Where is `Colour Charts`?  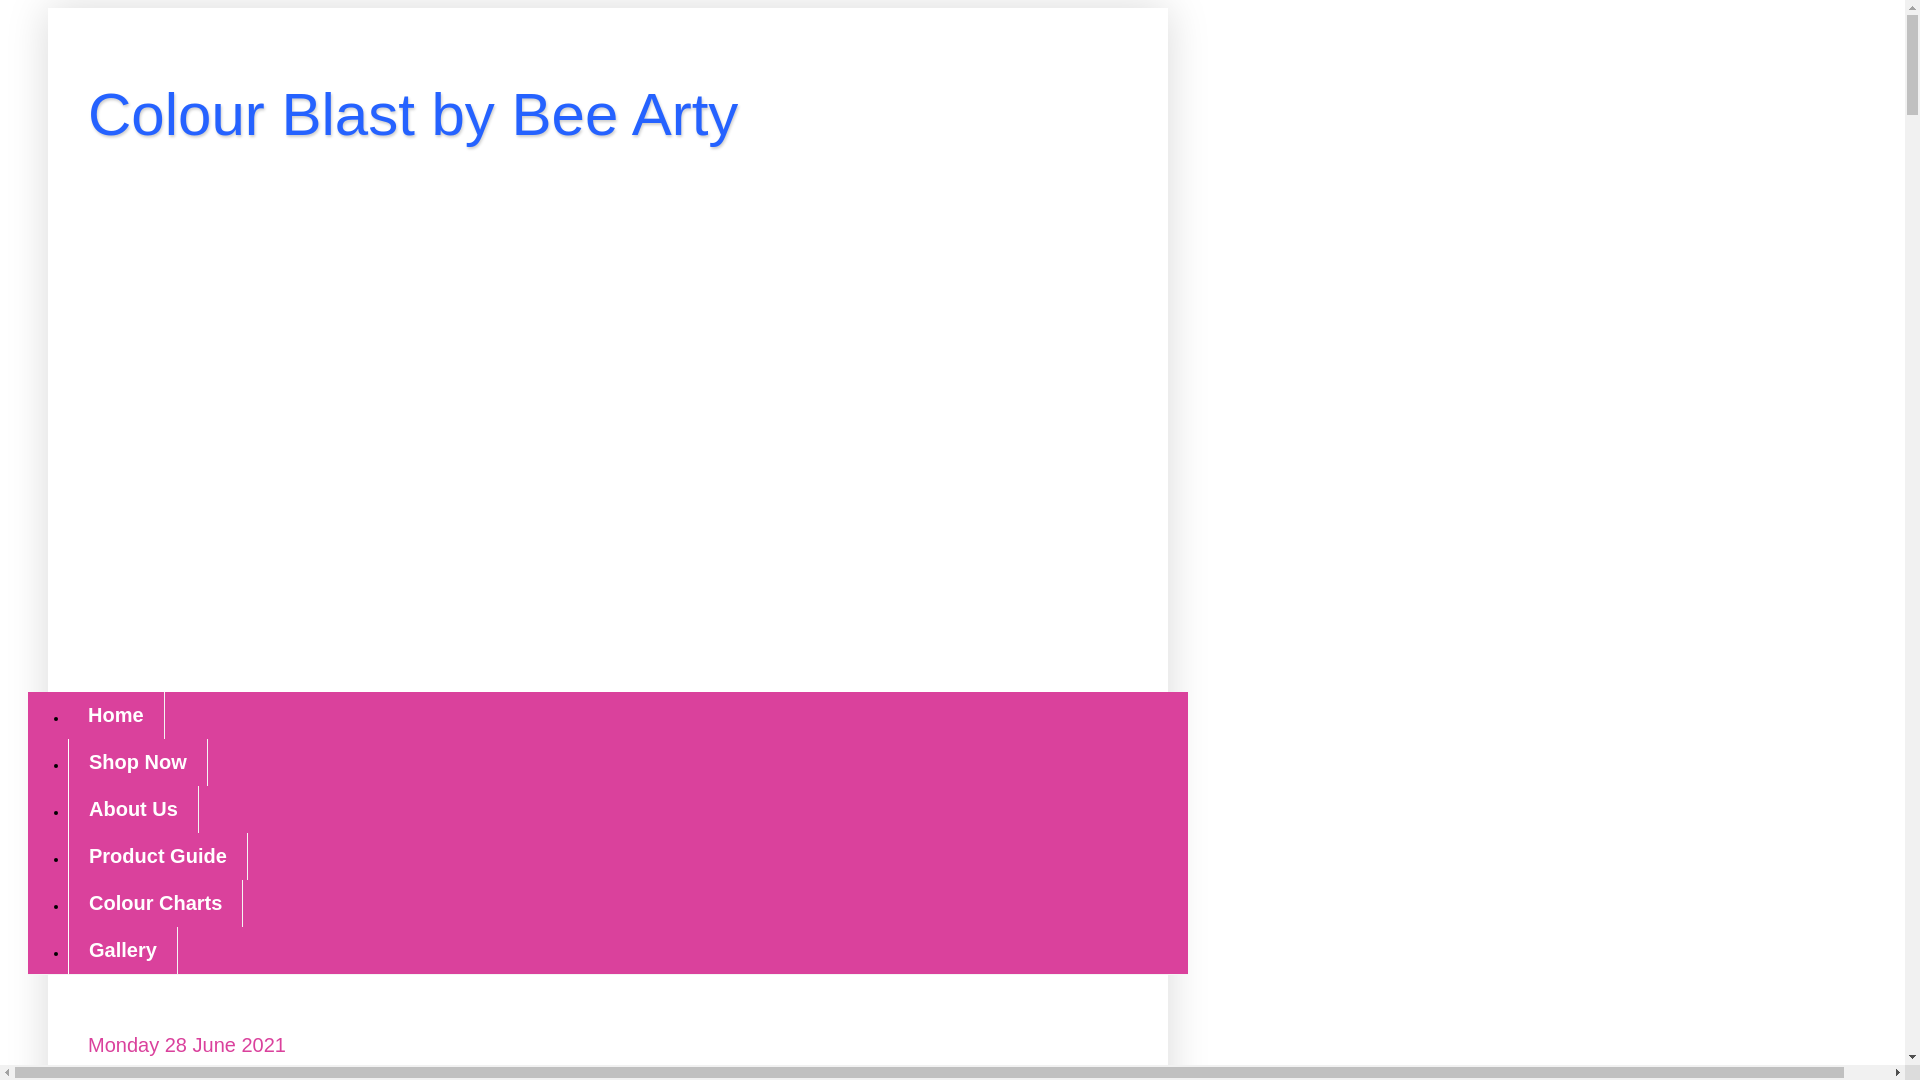 Colour Charts is located at coordinates (155, 903).